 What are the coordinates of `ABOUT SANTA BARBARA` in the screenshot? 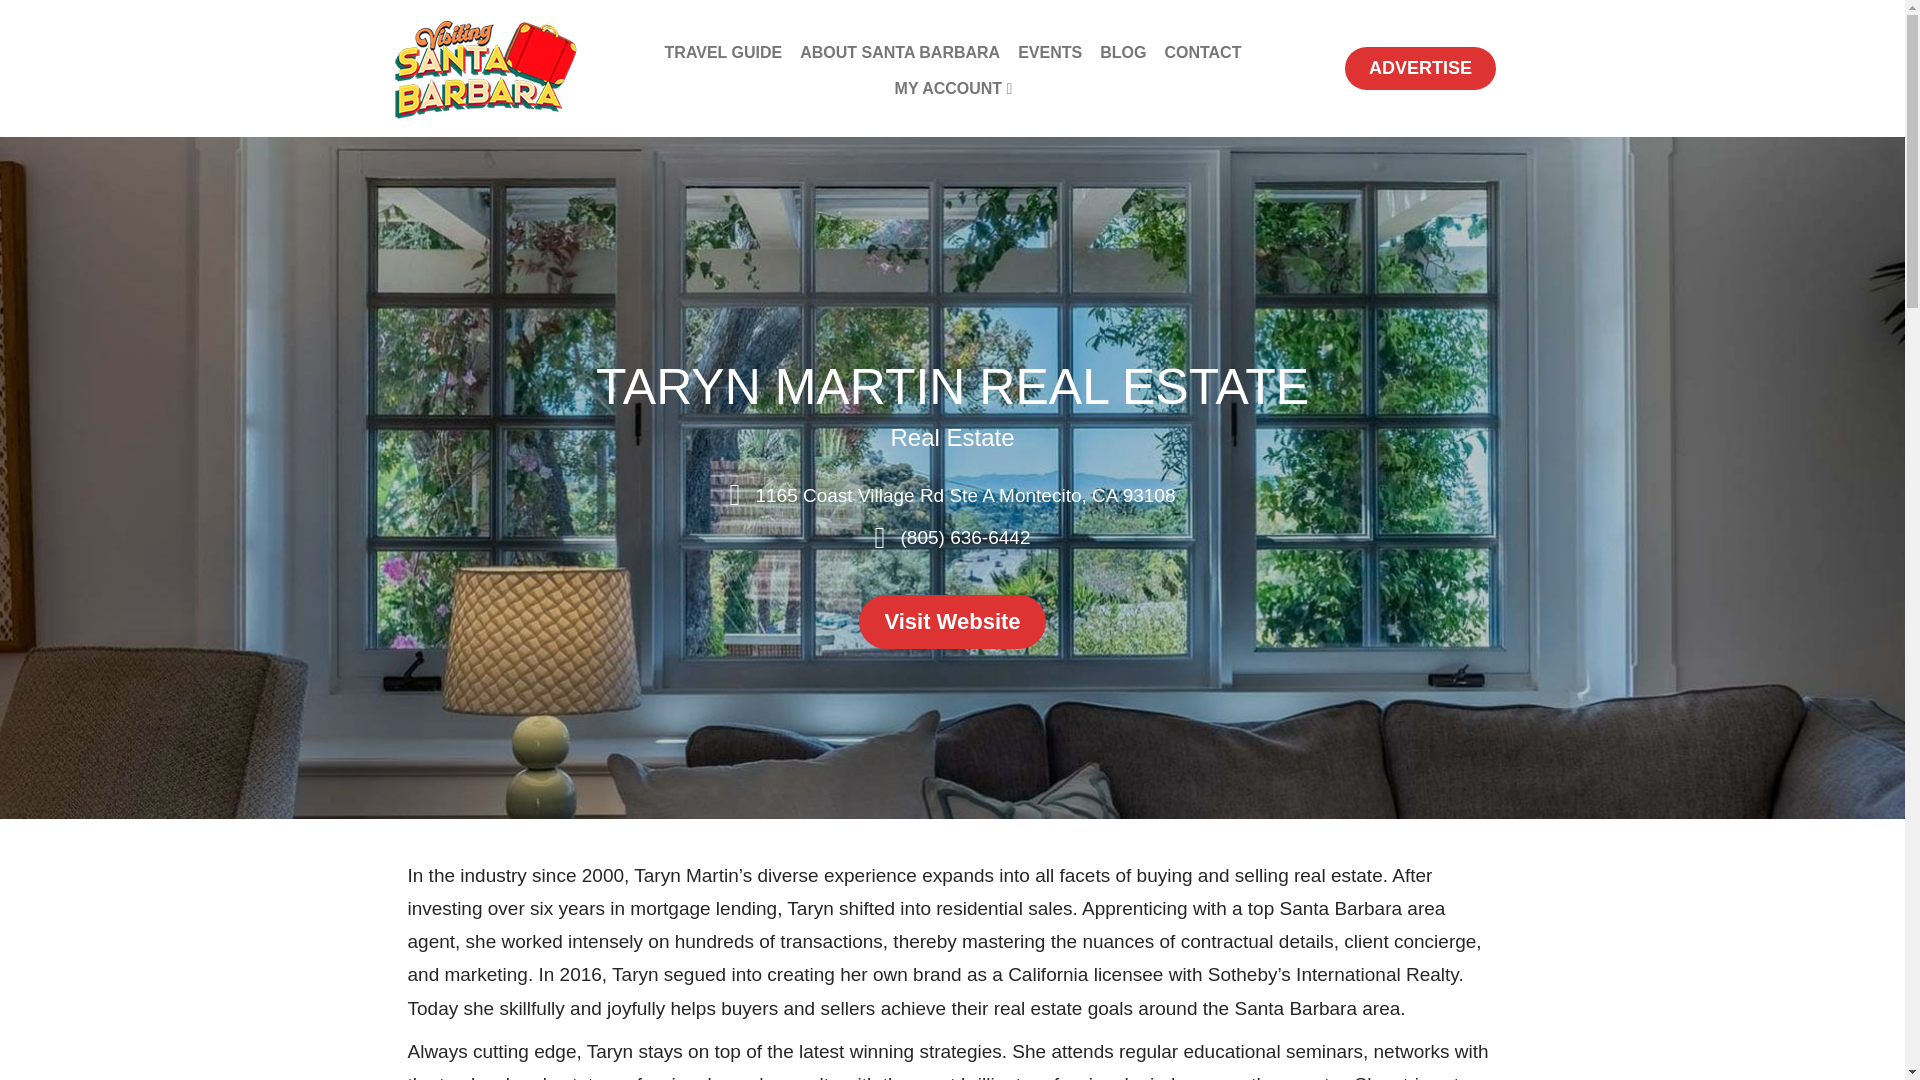 It's located at (900, 52).